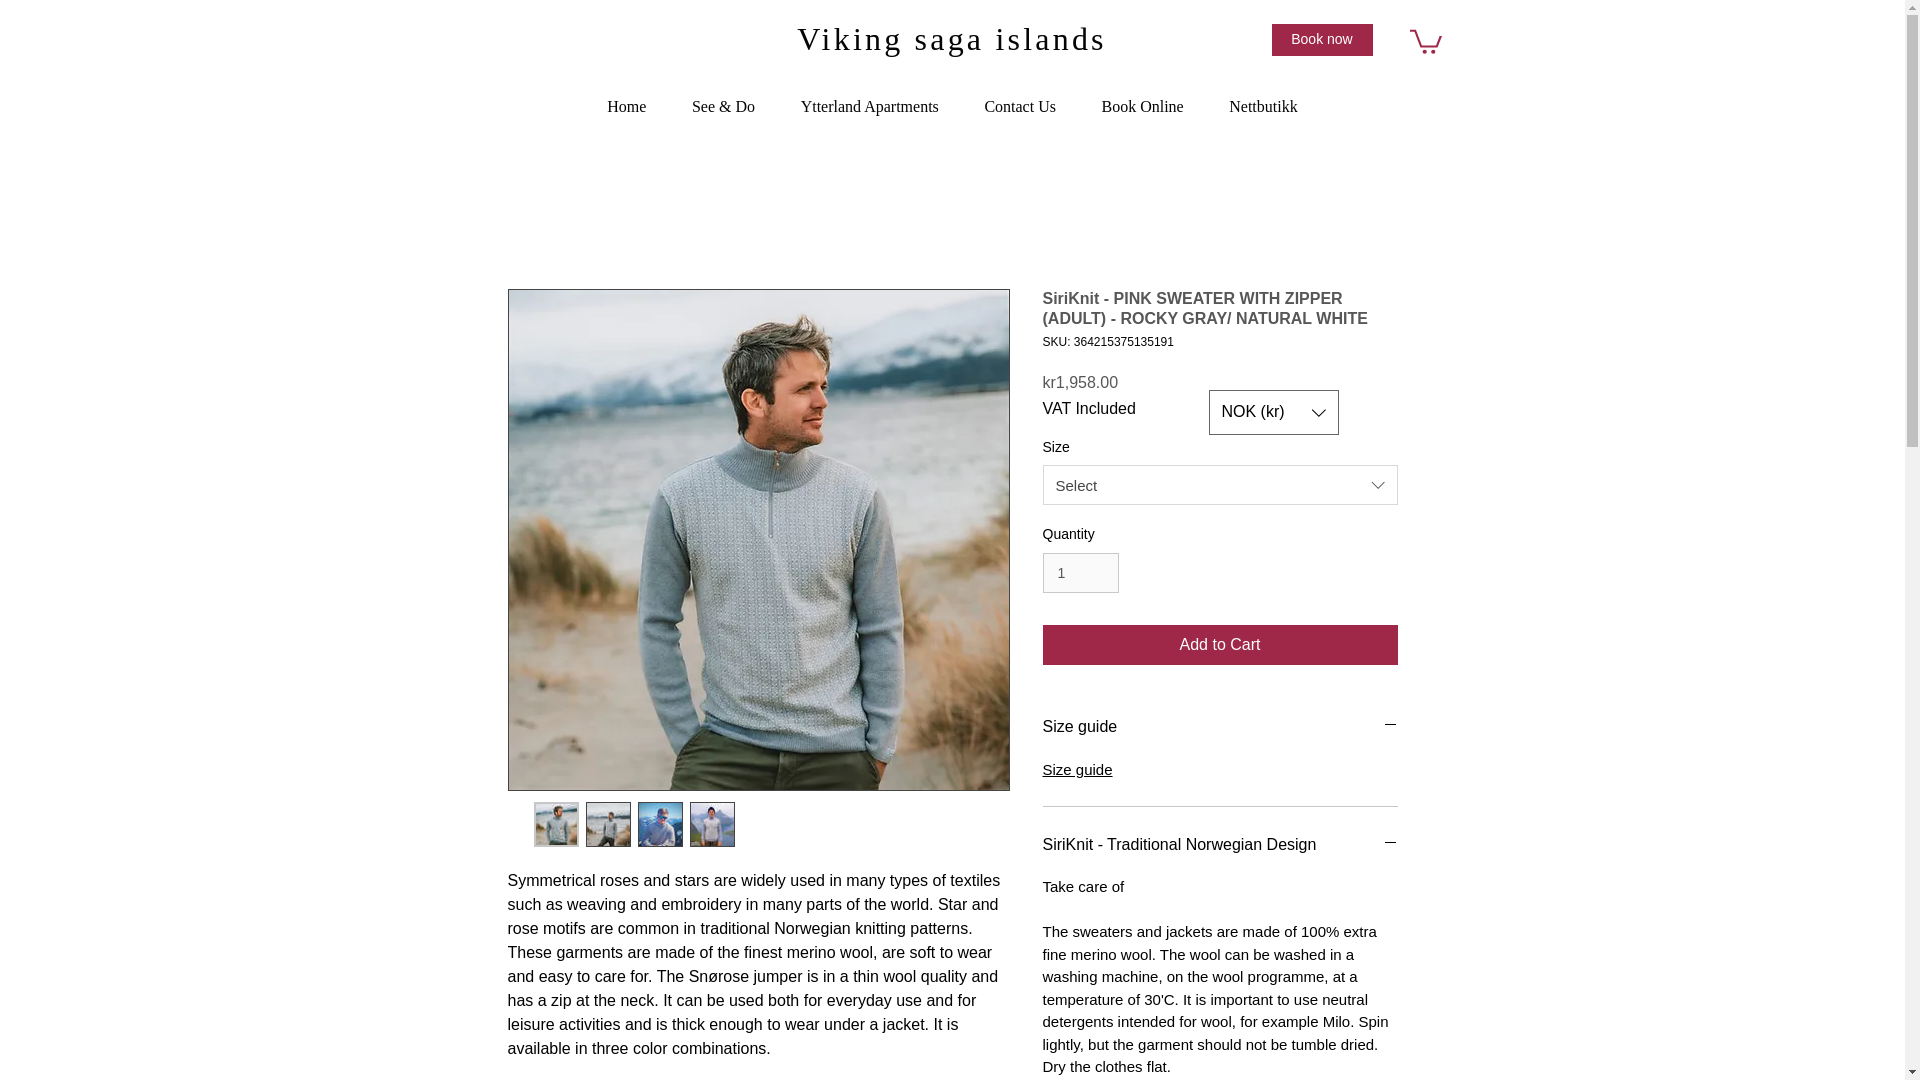  I want to click on Add to Cart, so click(1220, 645).